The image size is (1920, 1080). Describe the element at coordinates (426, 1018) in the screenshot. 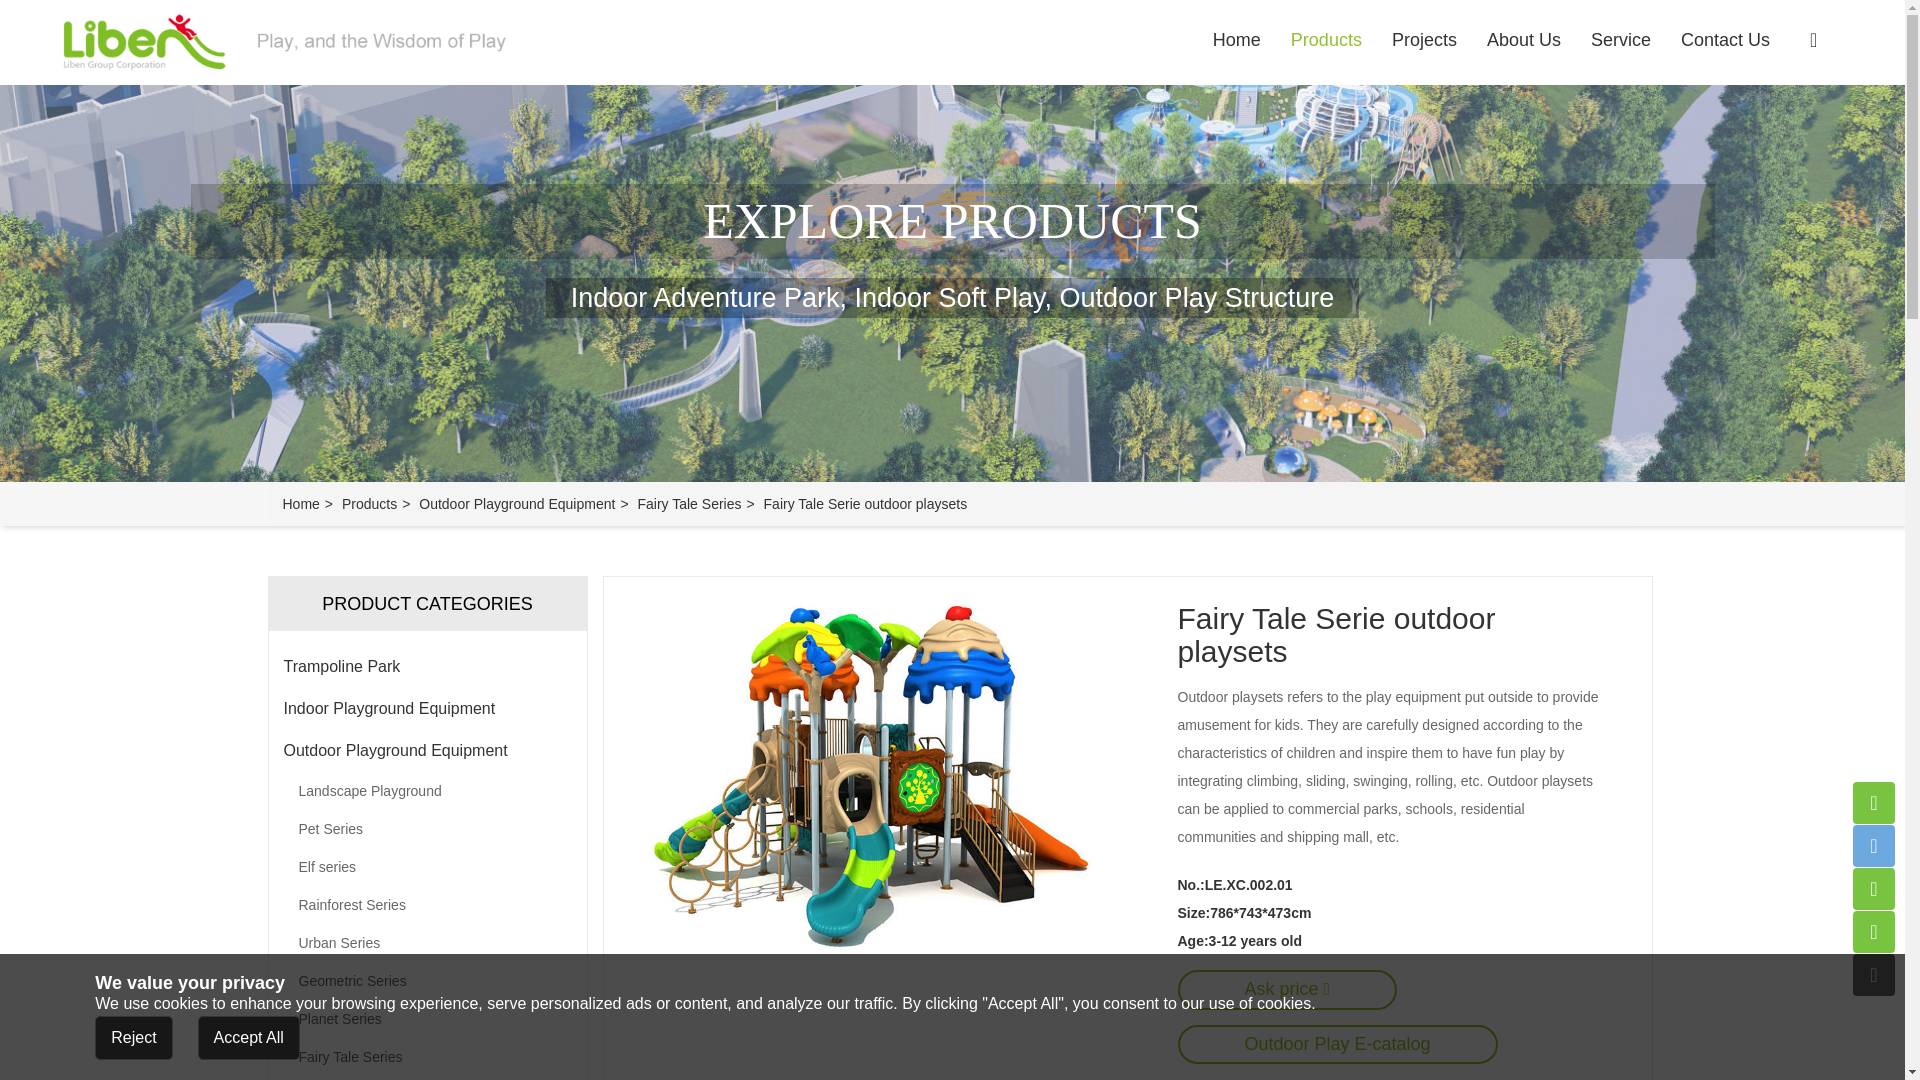

I see `Planet Series` at that location.